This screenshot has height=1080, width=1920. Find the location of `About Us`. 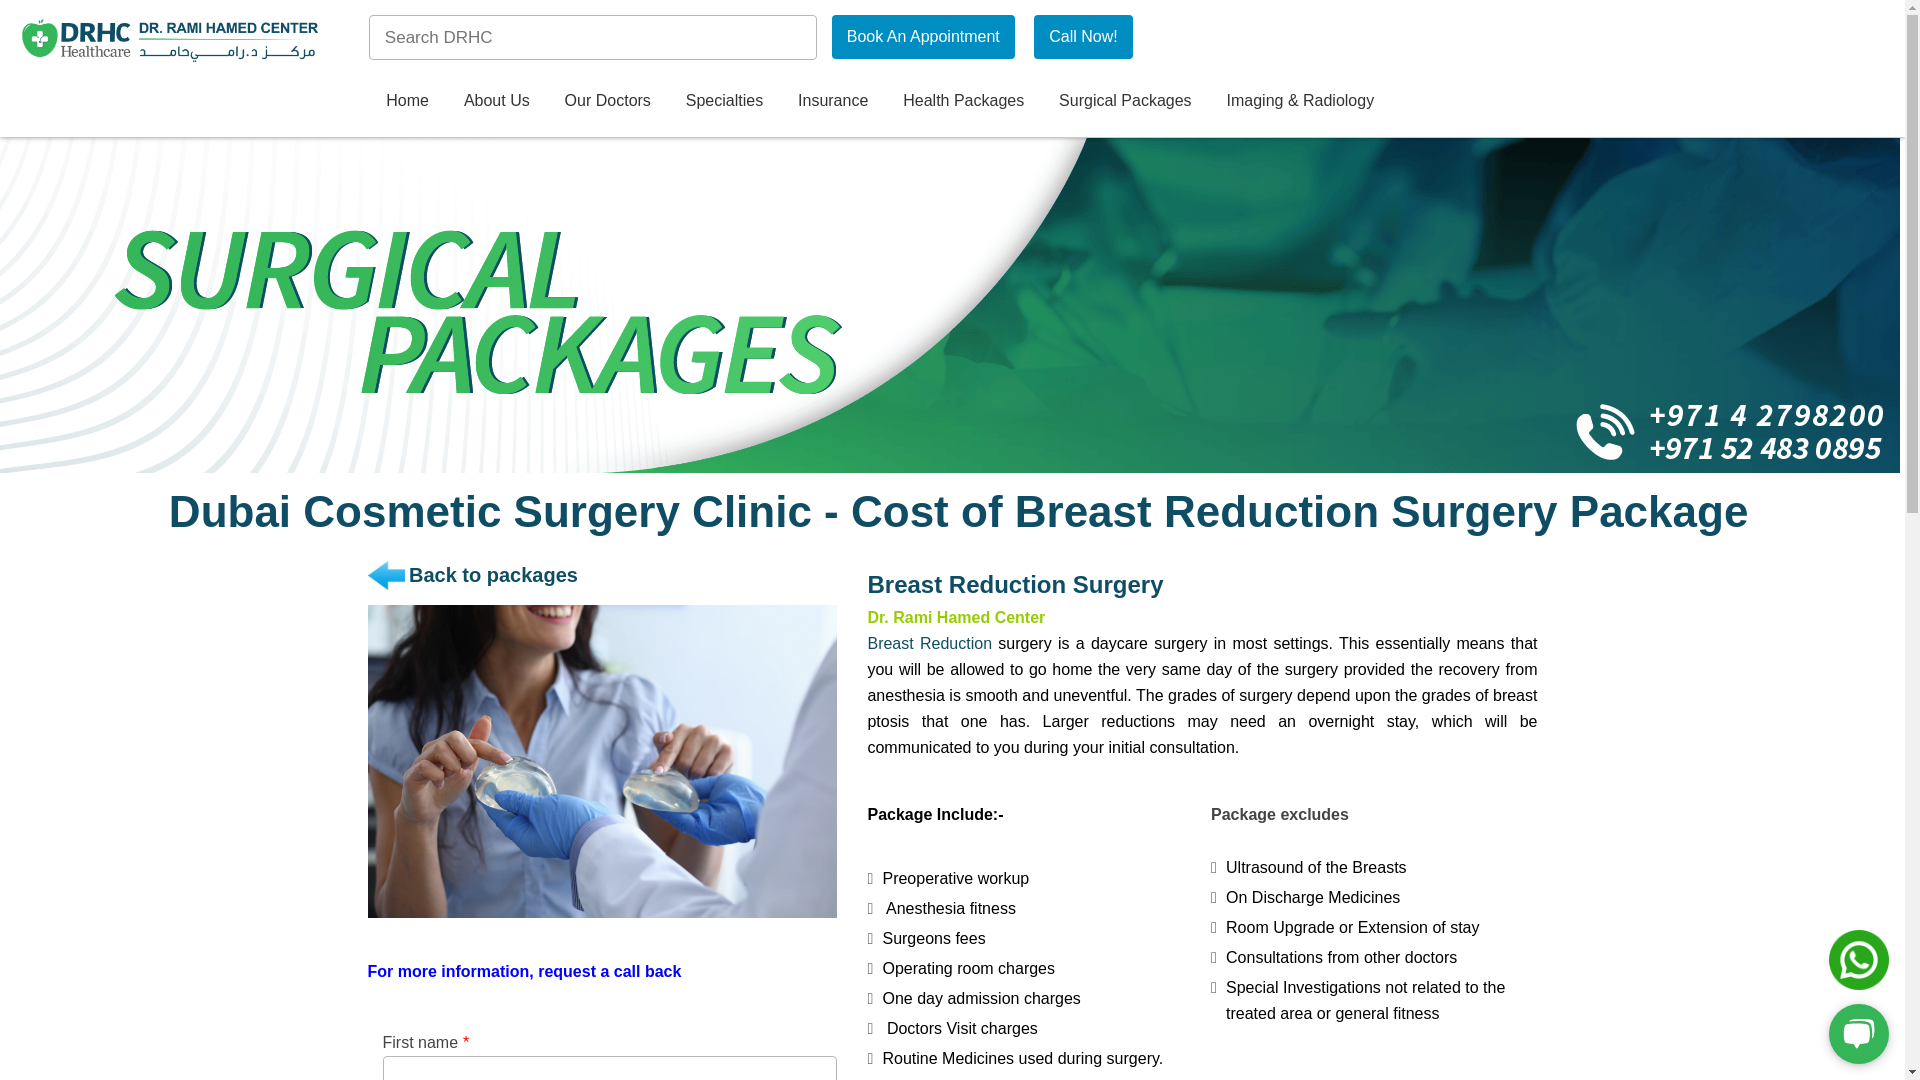

About Us is located at coordinates (496, 100).